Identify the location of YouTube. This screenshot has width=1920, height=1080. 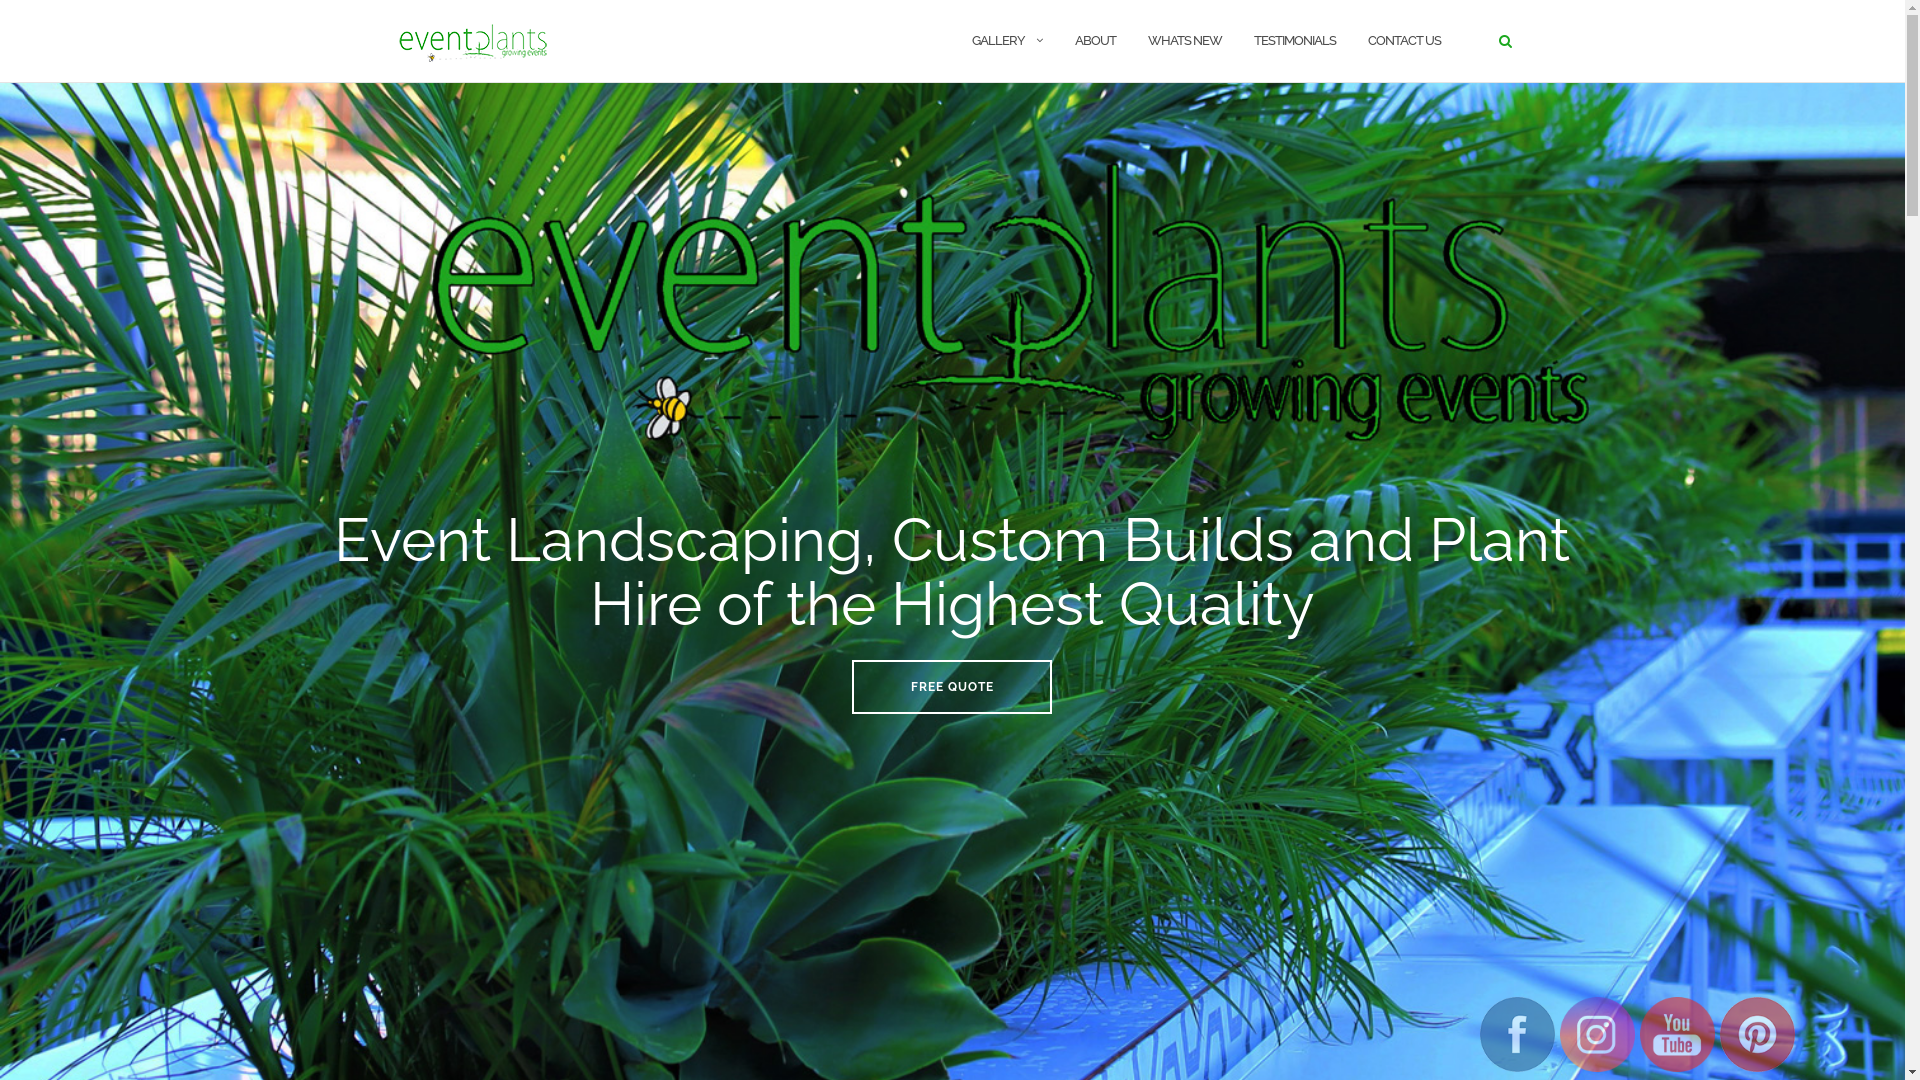
(1678, 1034).